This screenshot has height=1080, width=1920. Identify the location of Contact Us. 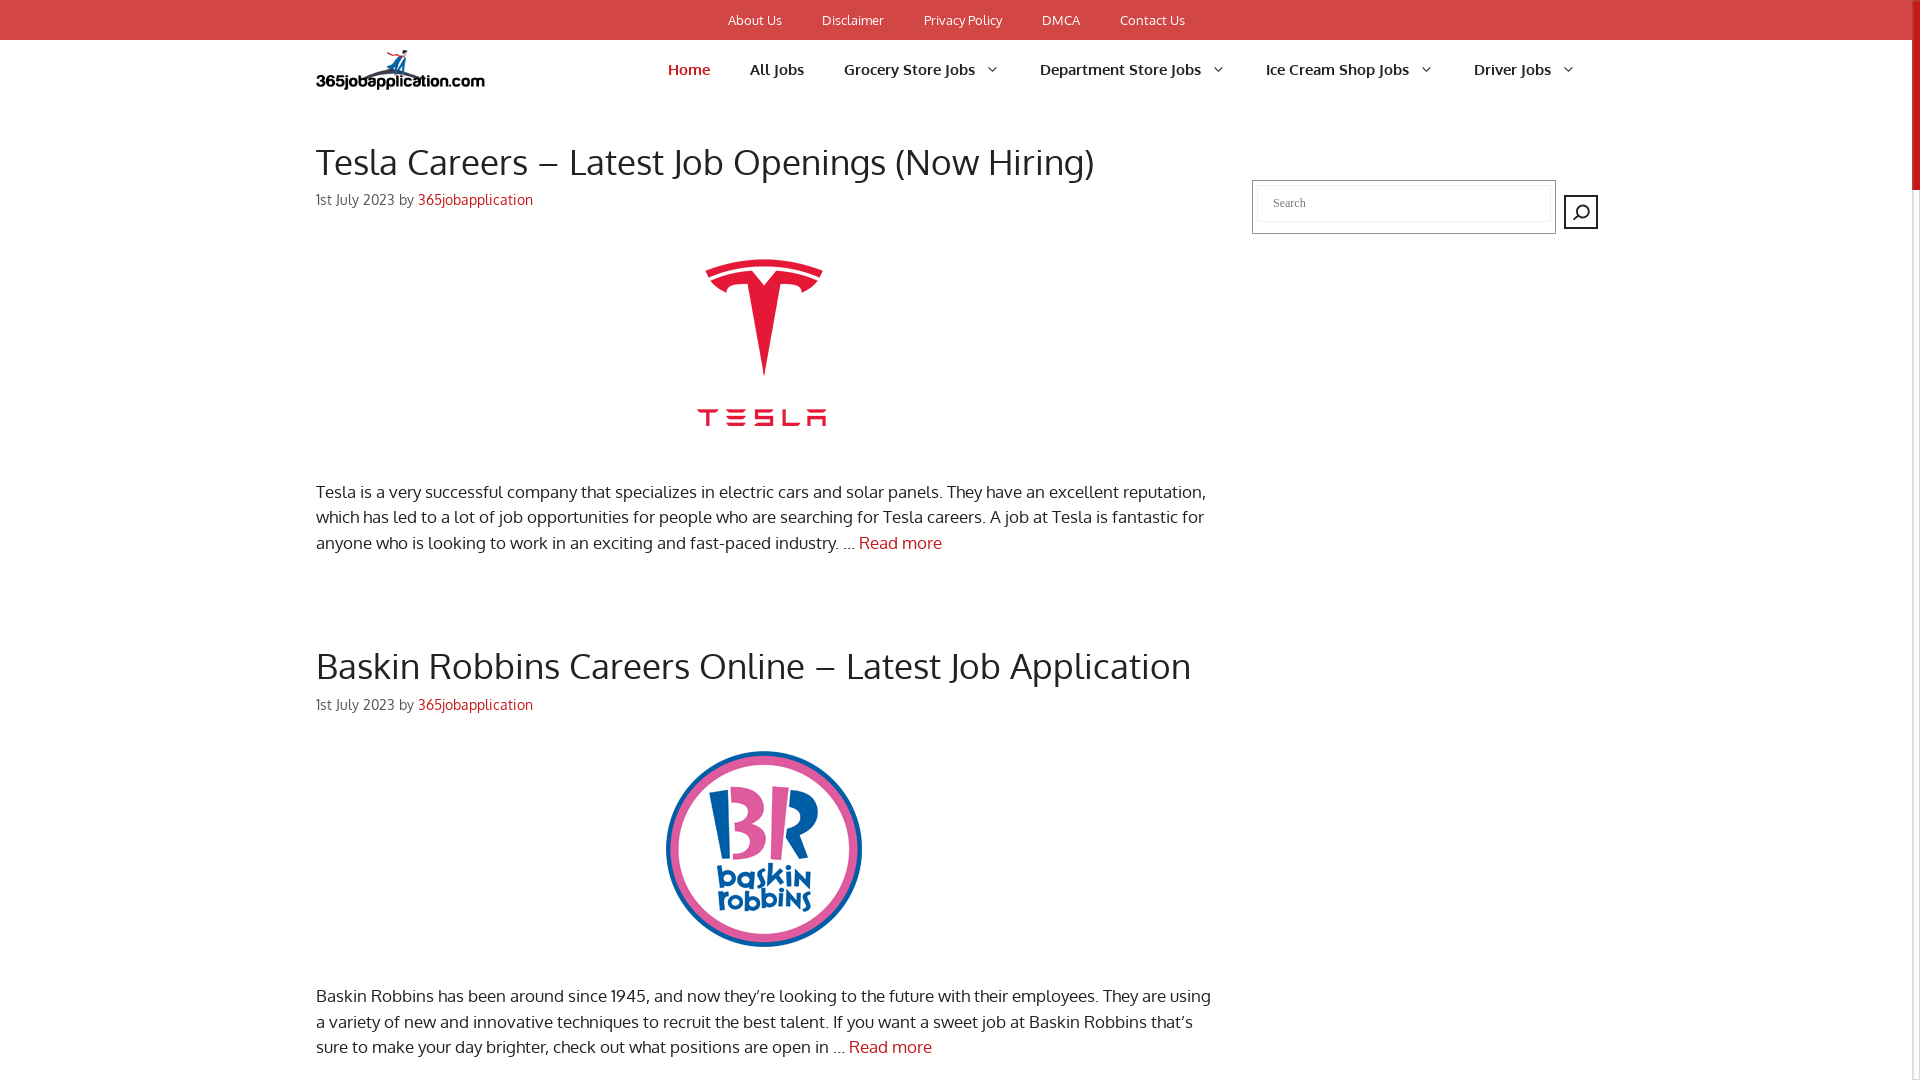
(1152, 20).